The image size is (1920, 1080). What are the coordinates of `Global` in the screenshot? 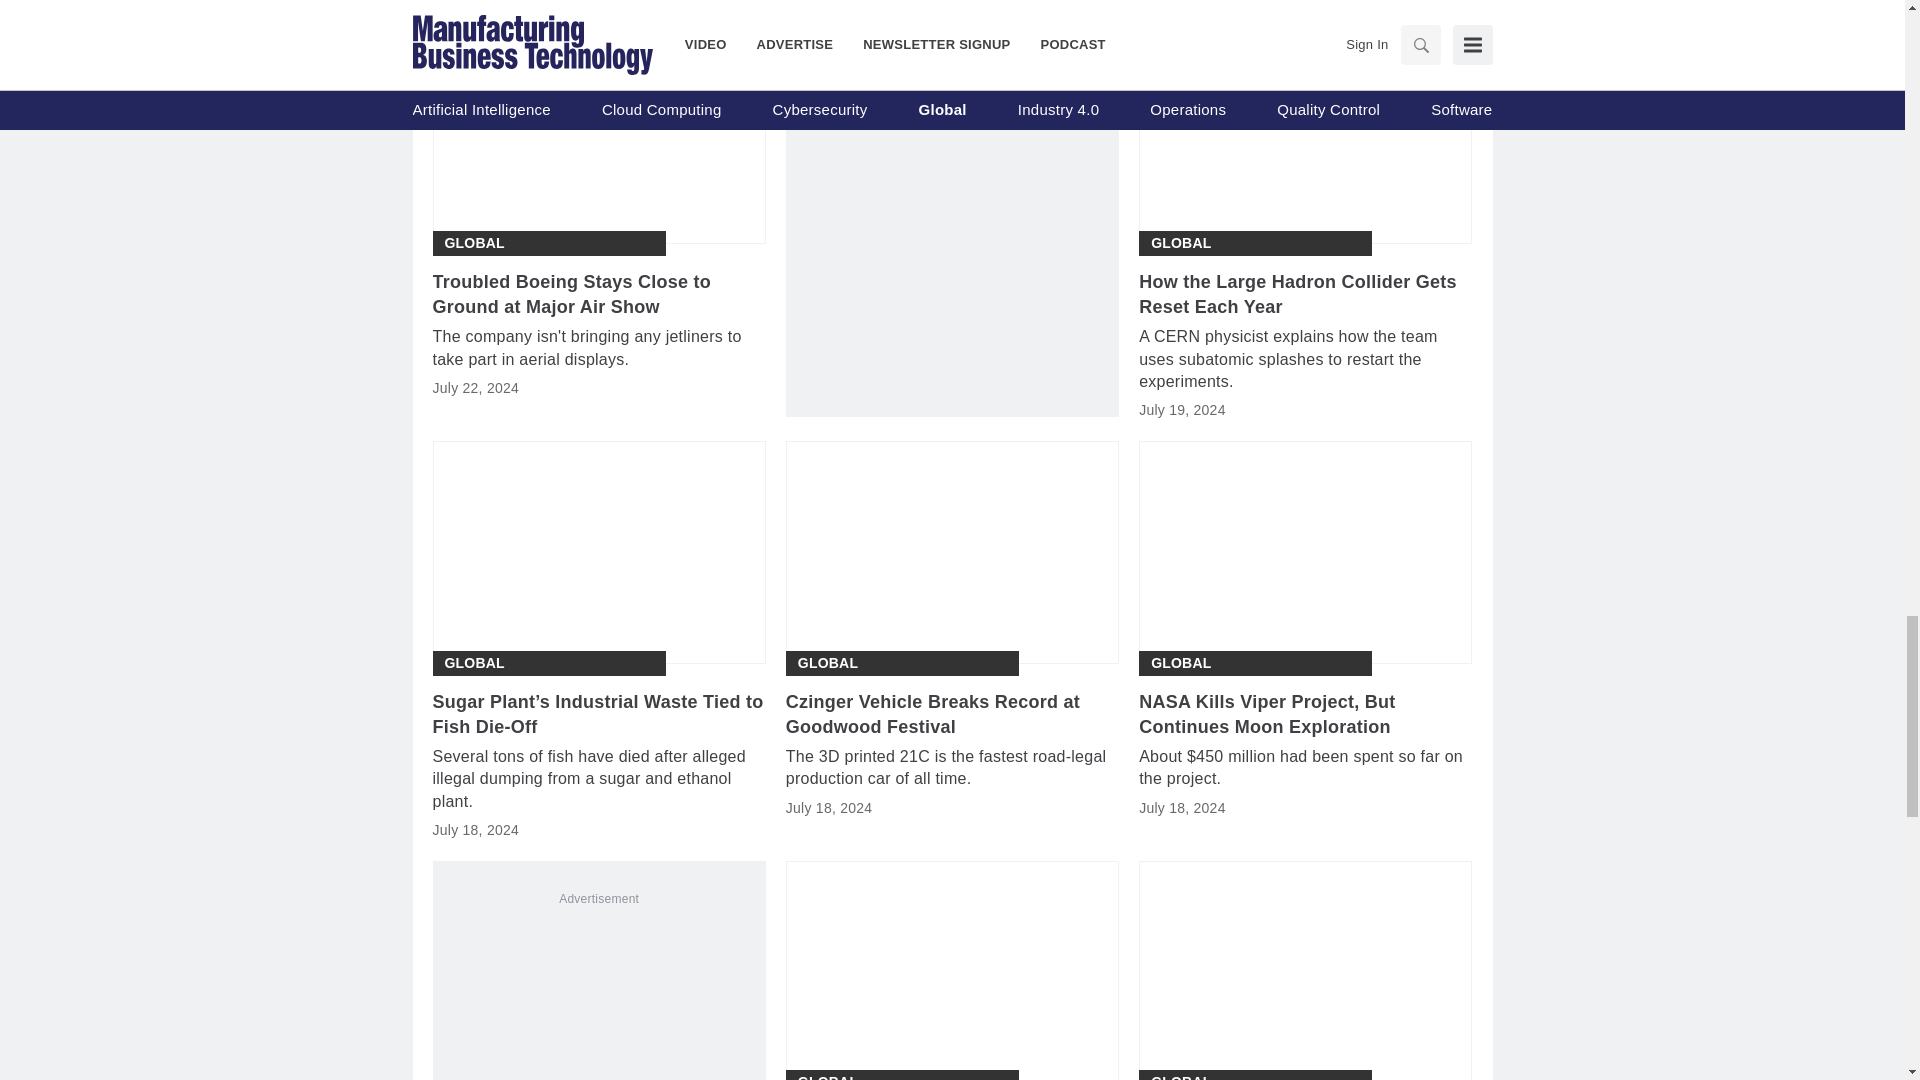 It's located at (1180, 243).